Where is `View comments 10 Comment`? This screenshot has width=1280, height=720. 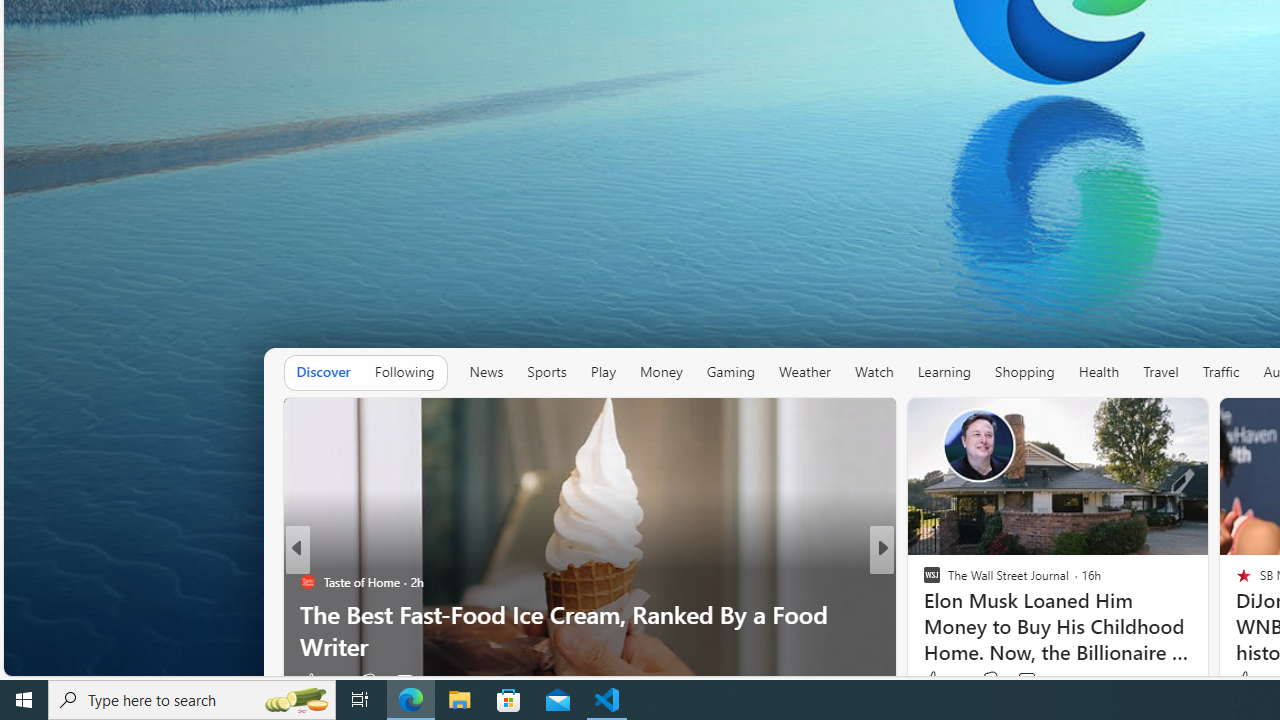
View comments 10 Comment is located at coordinates (1014, 681).